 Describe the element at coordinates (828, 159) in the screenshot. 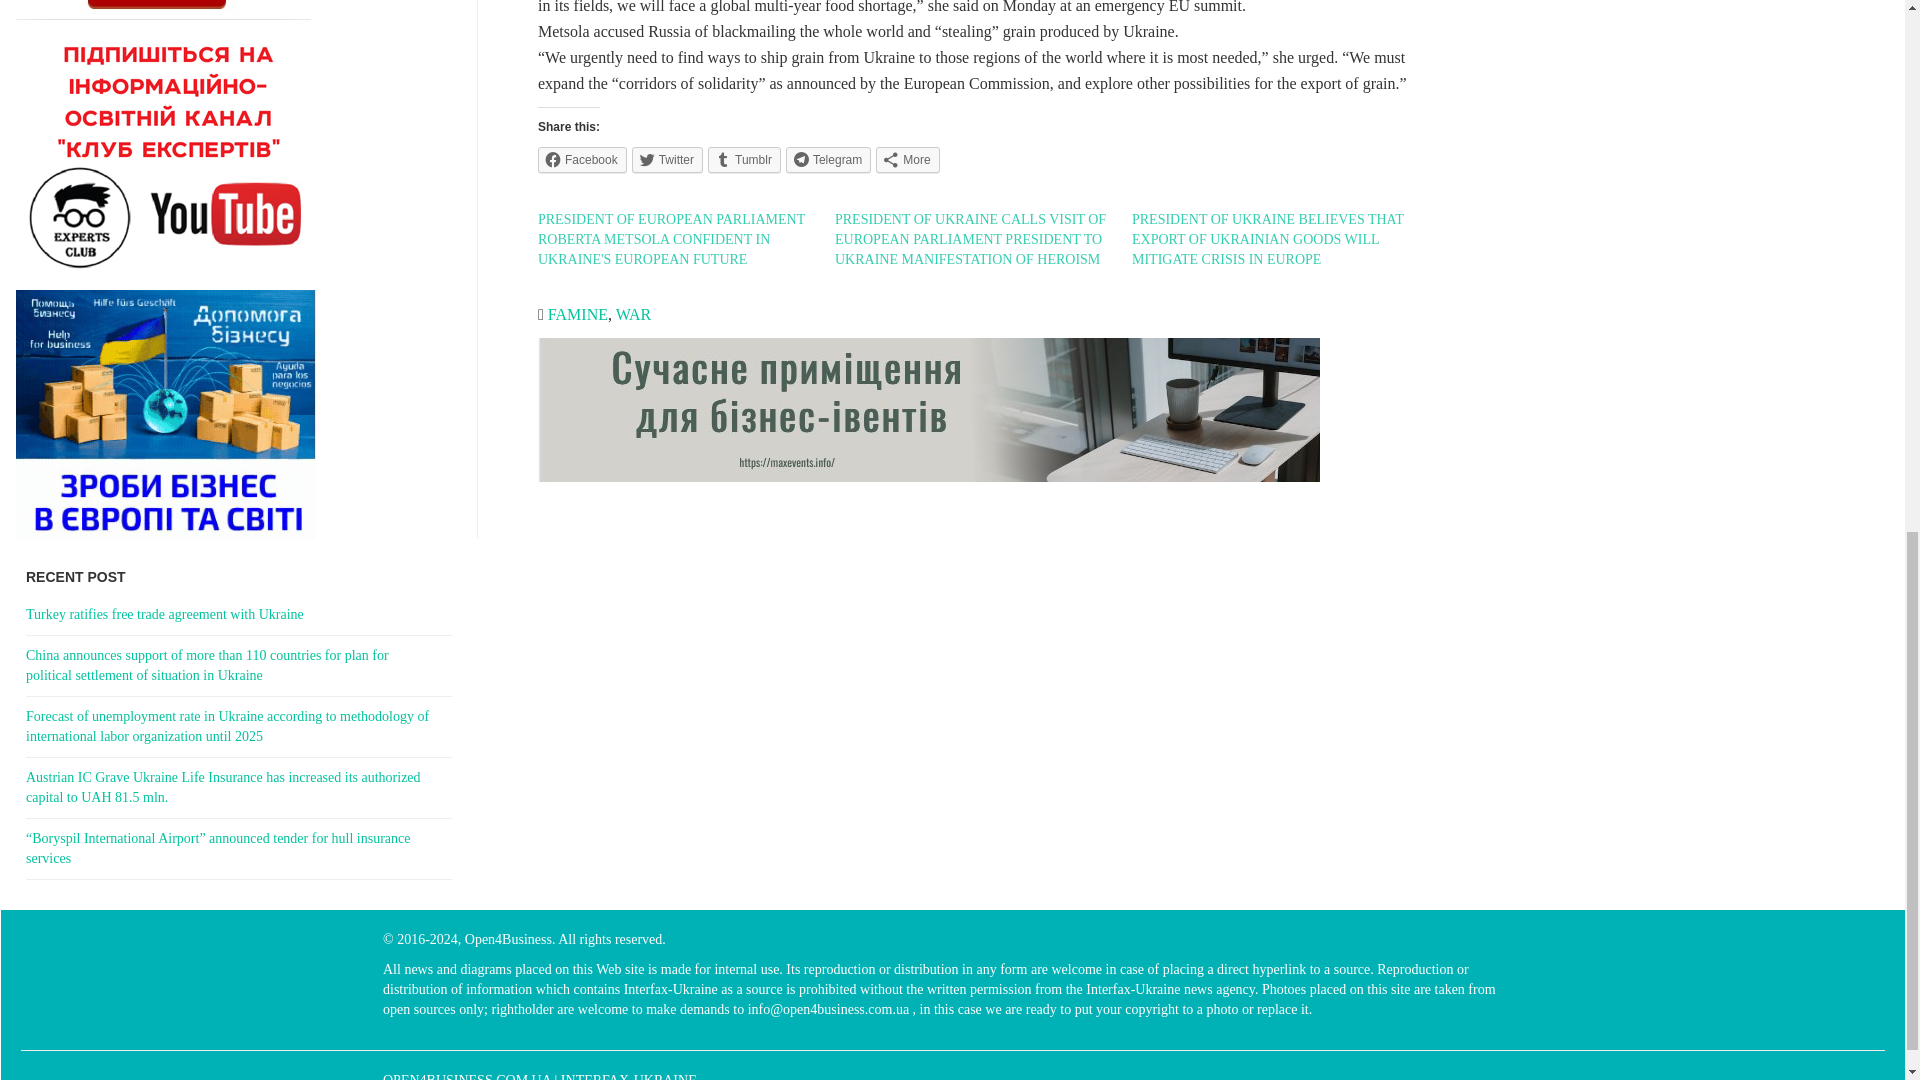

I see `Telegram` at that location.